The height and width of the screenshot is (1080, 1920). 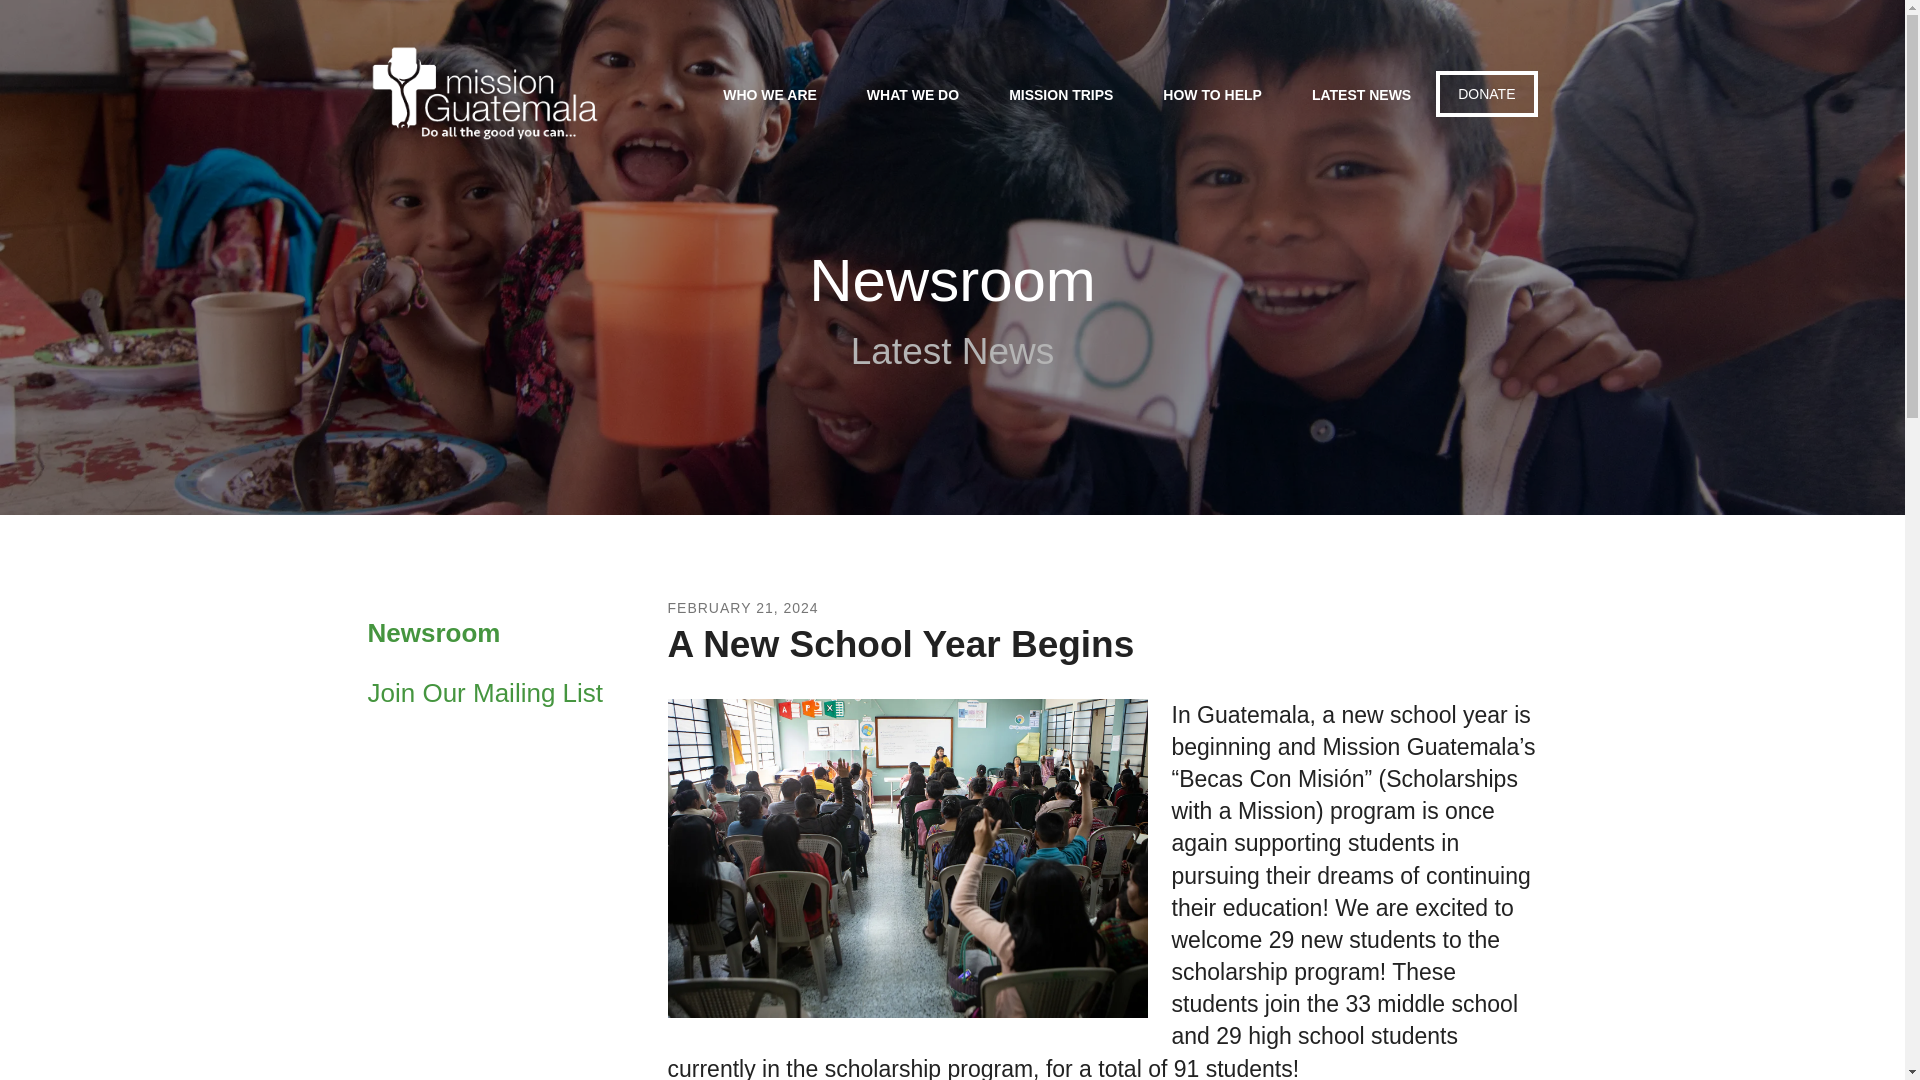 What do you see at coordinates (912, 97) in the screenshot?
I see `WHAT WE DO` at bounding box center [912, 97].